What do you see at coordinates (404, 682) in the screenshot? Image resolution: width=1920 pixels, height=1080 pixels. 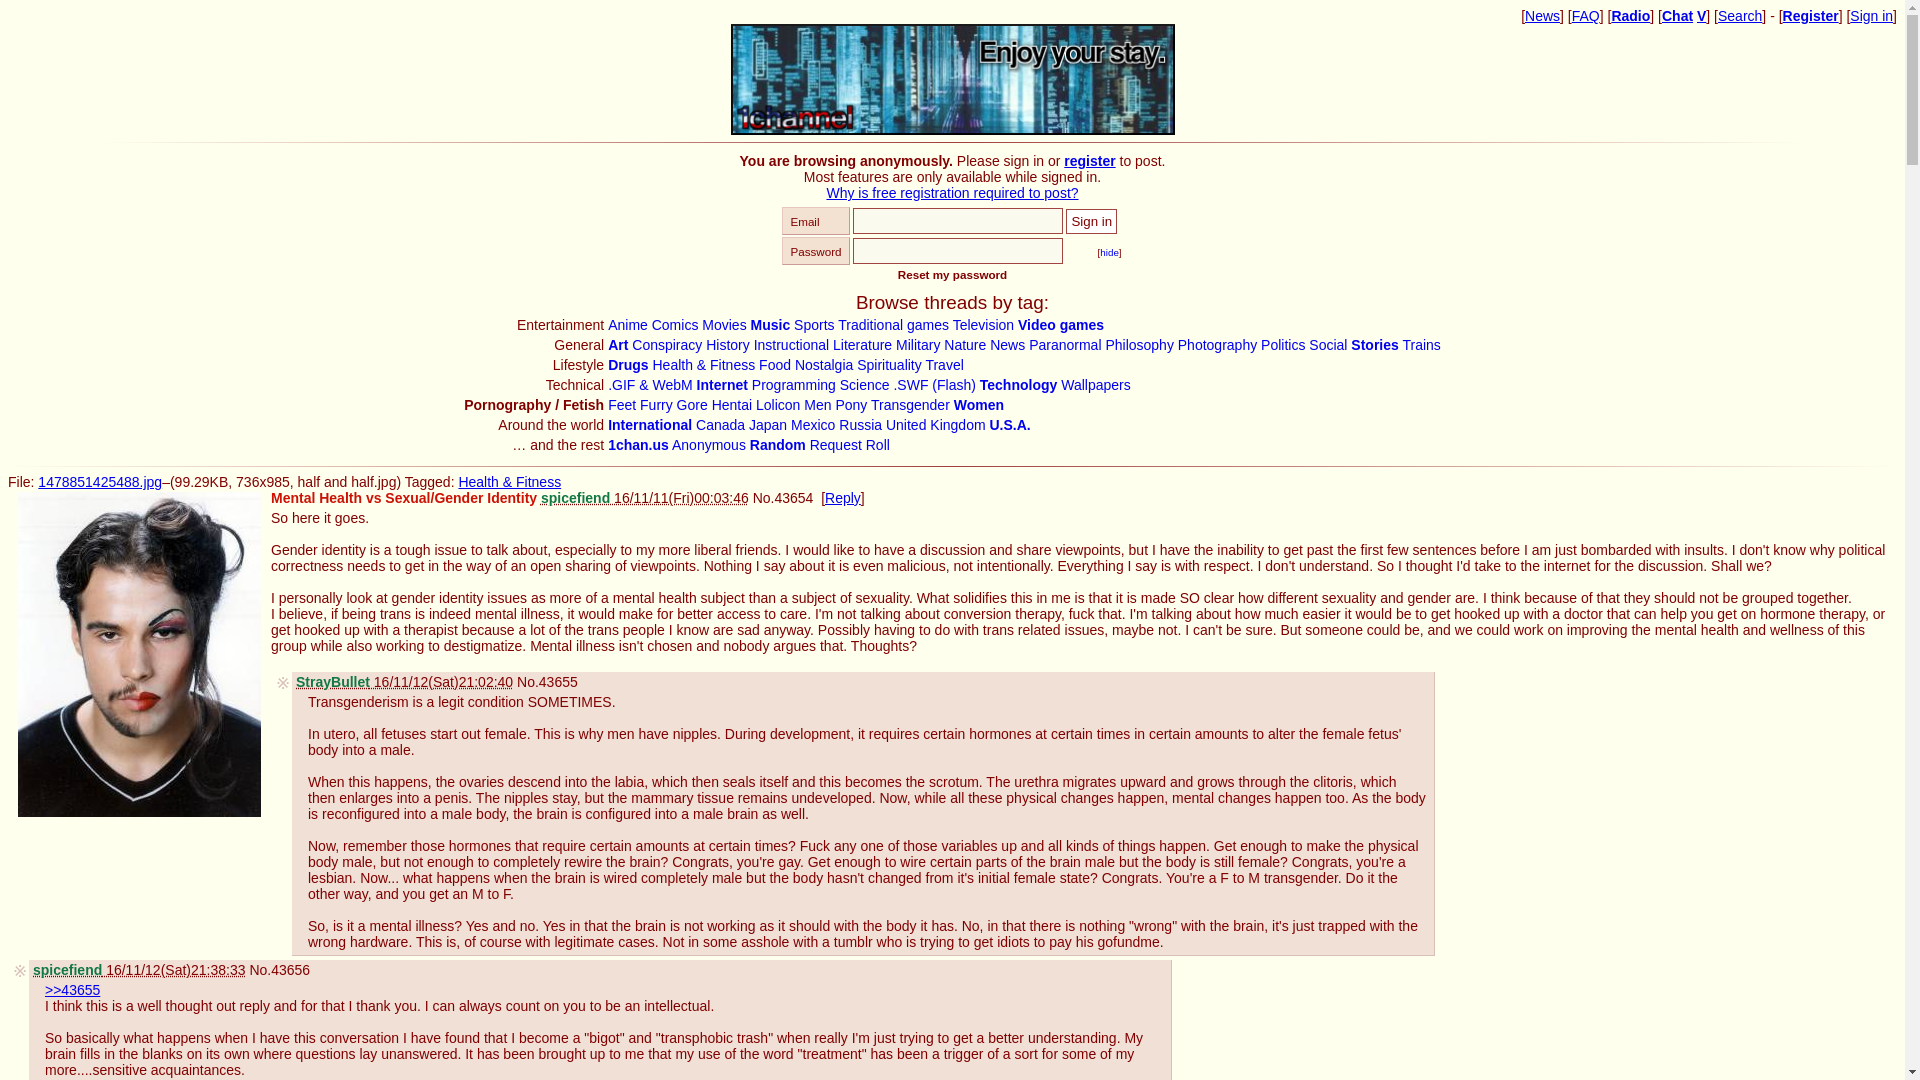 I see `Registered 10 years, 7 months, 27 days ago` at bounding box center [404, 682].